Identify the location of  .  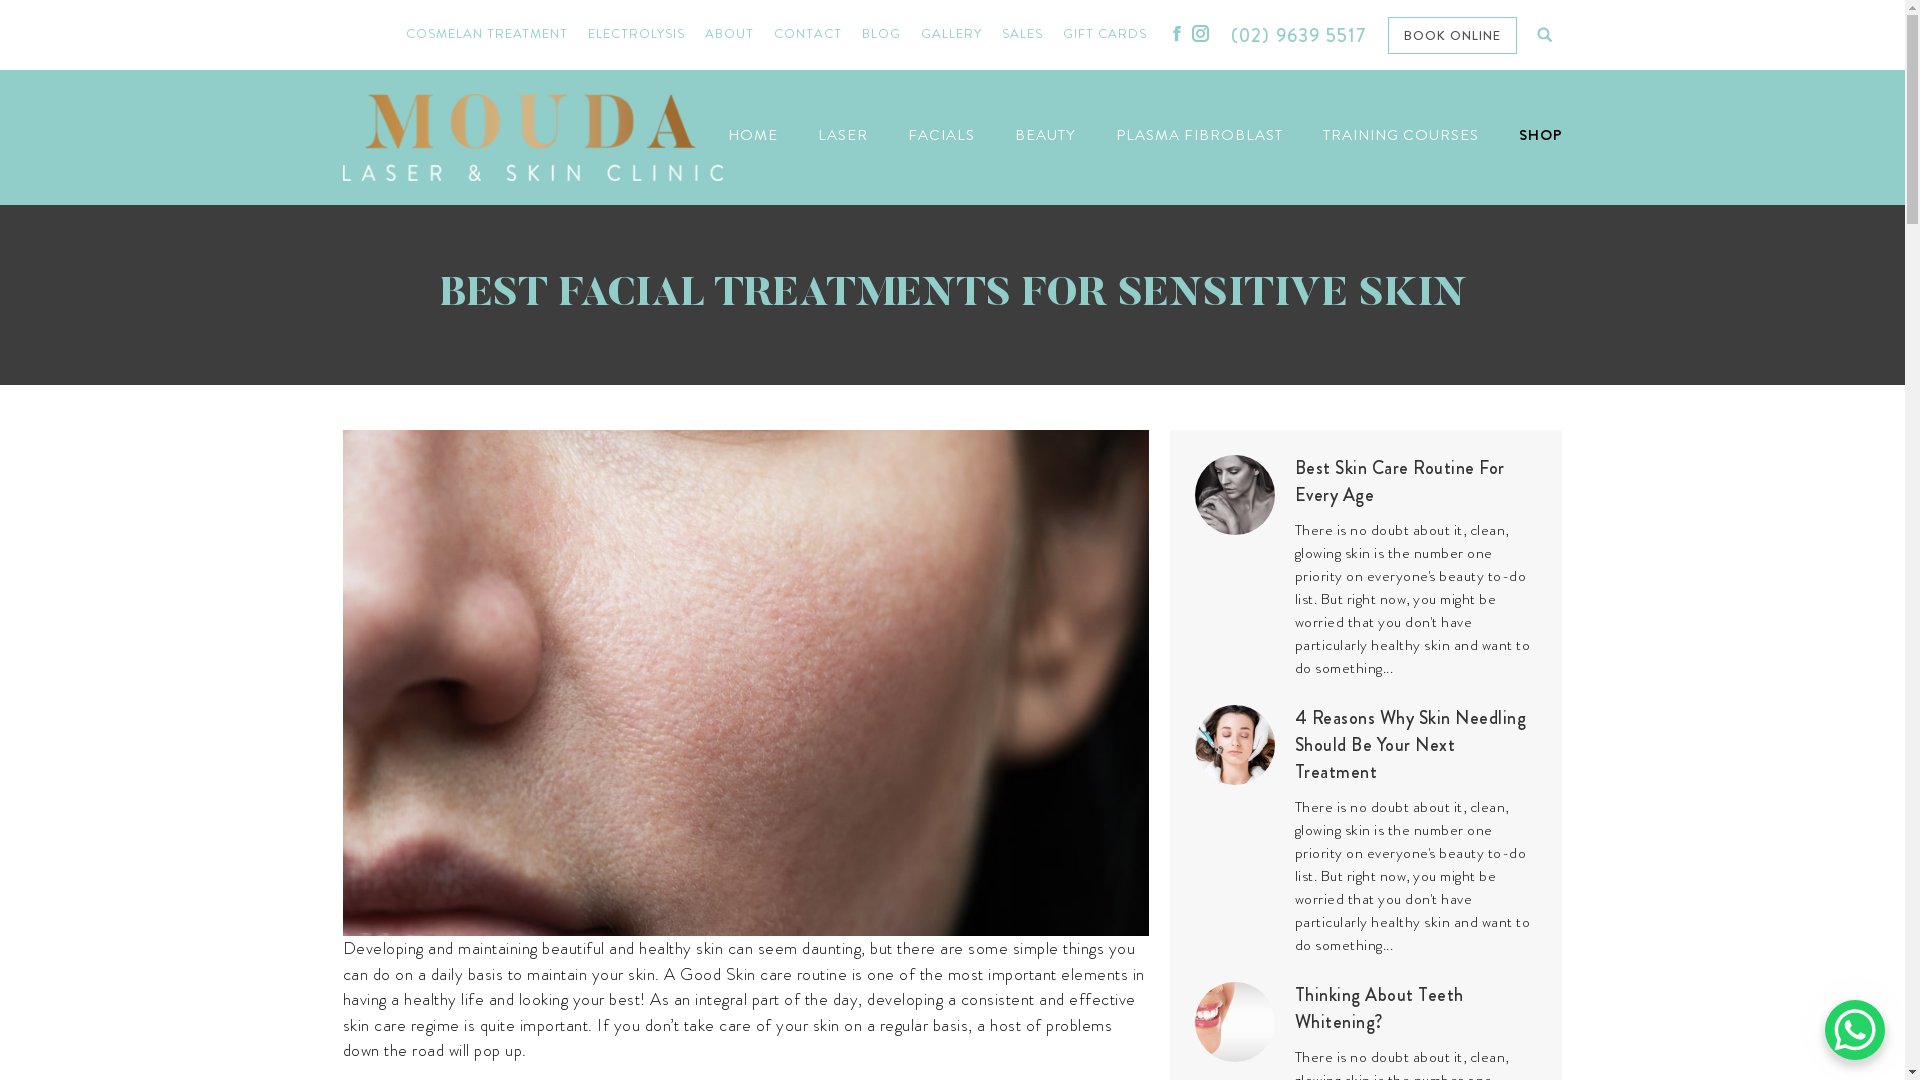
(1544, 36).